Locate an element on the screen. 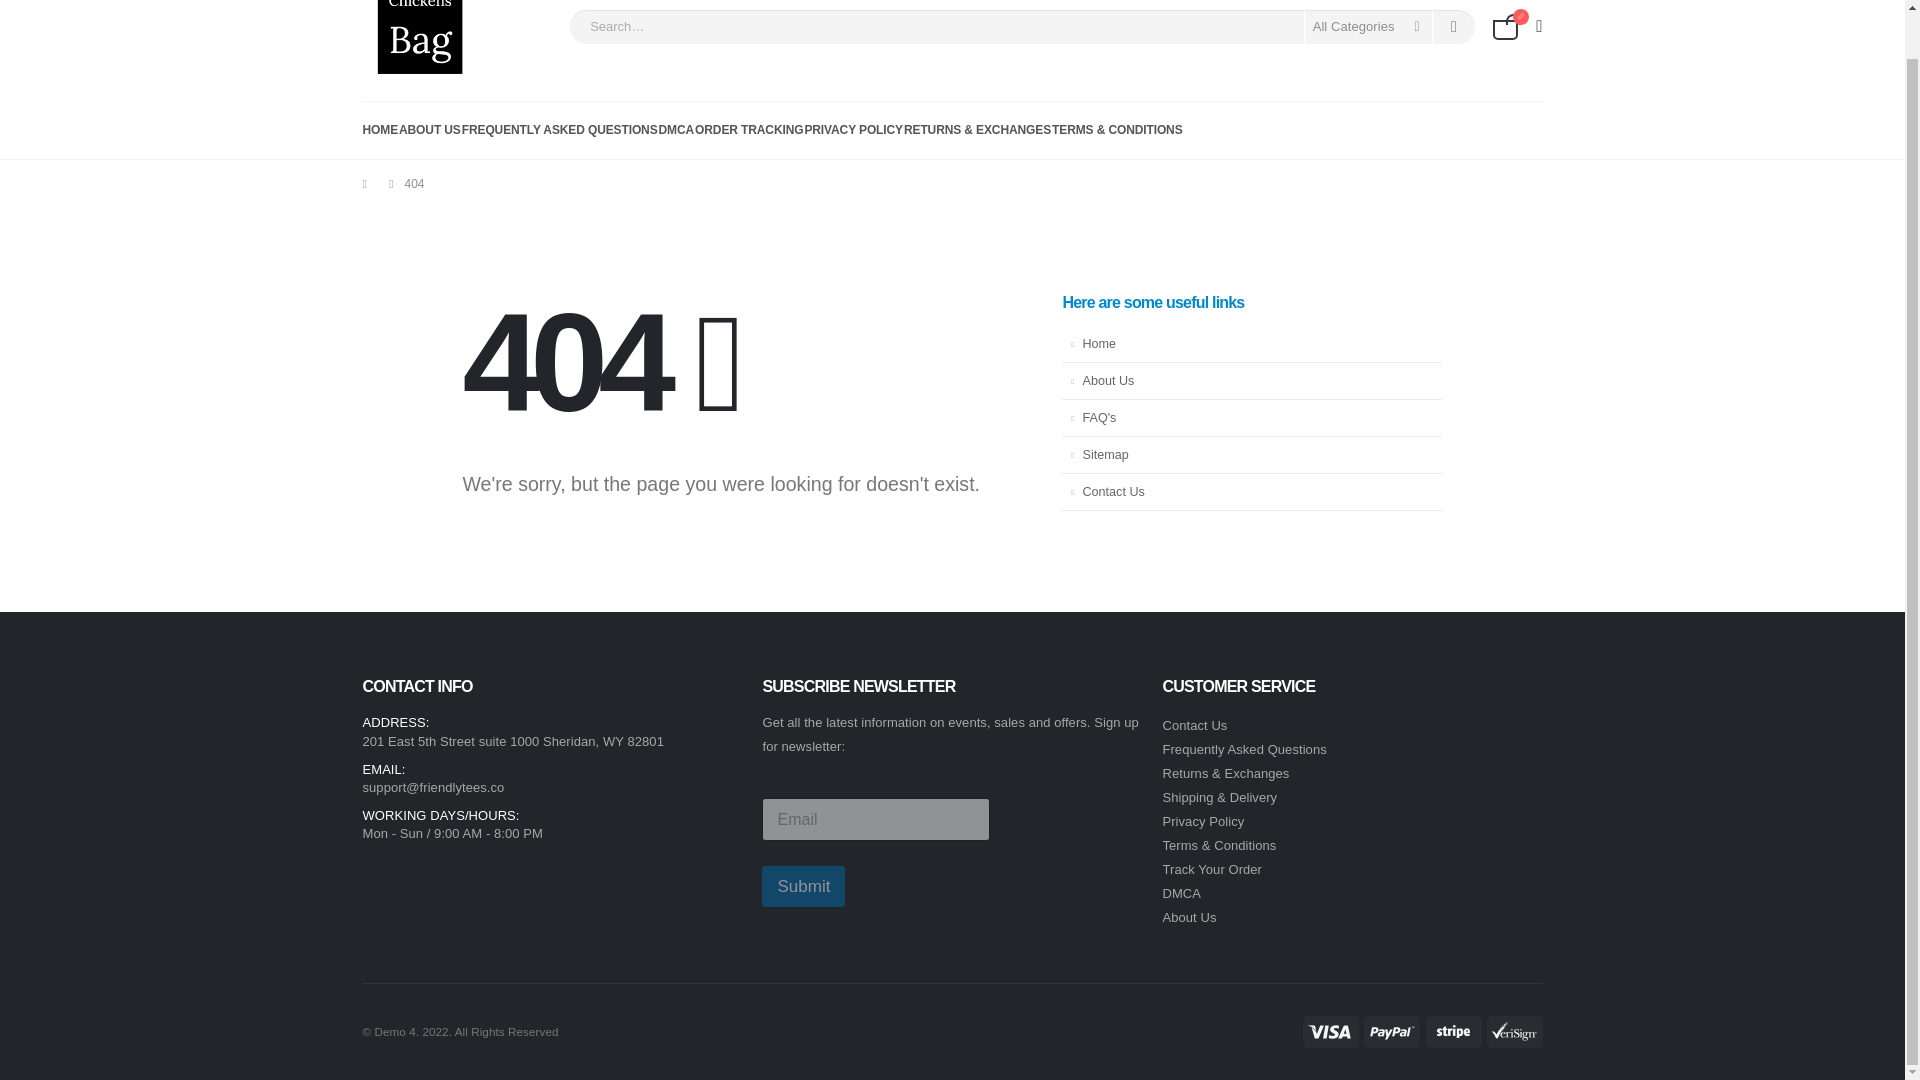  Home is located at coordinates (1251, 344).